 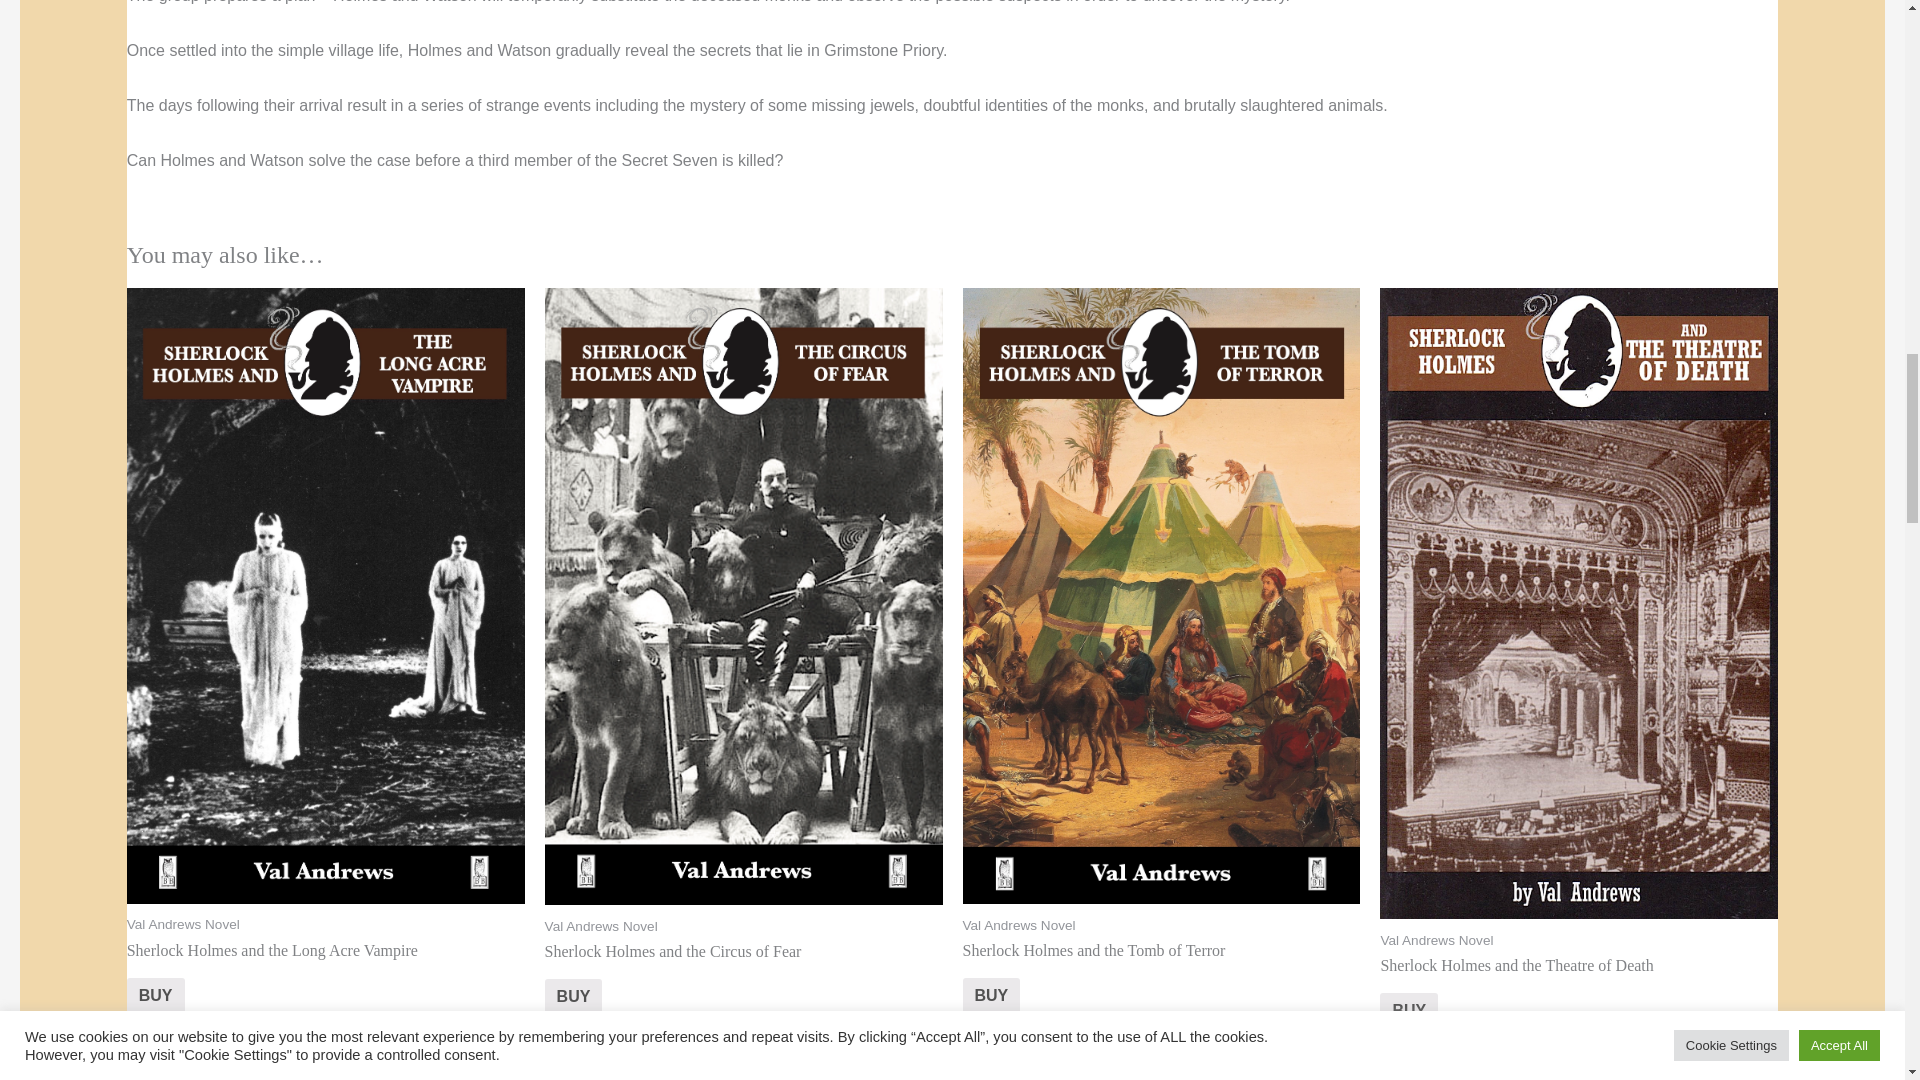 What do you see at coordinates (155, 996) in the screenshot?
I see `BUY` at bounding box center [155, 996].